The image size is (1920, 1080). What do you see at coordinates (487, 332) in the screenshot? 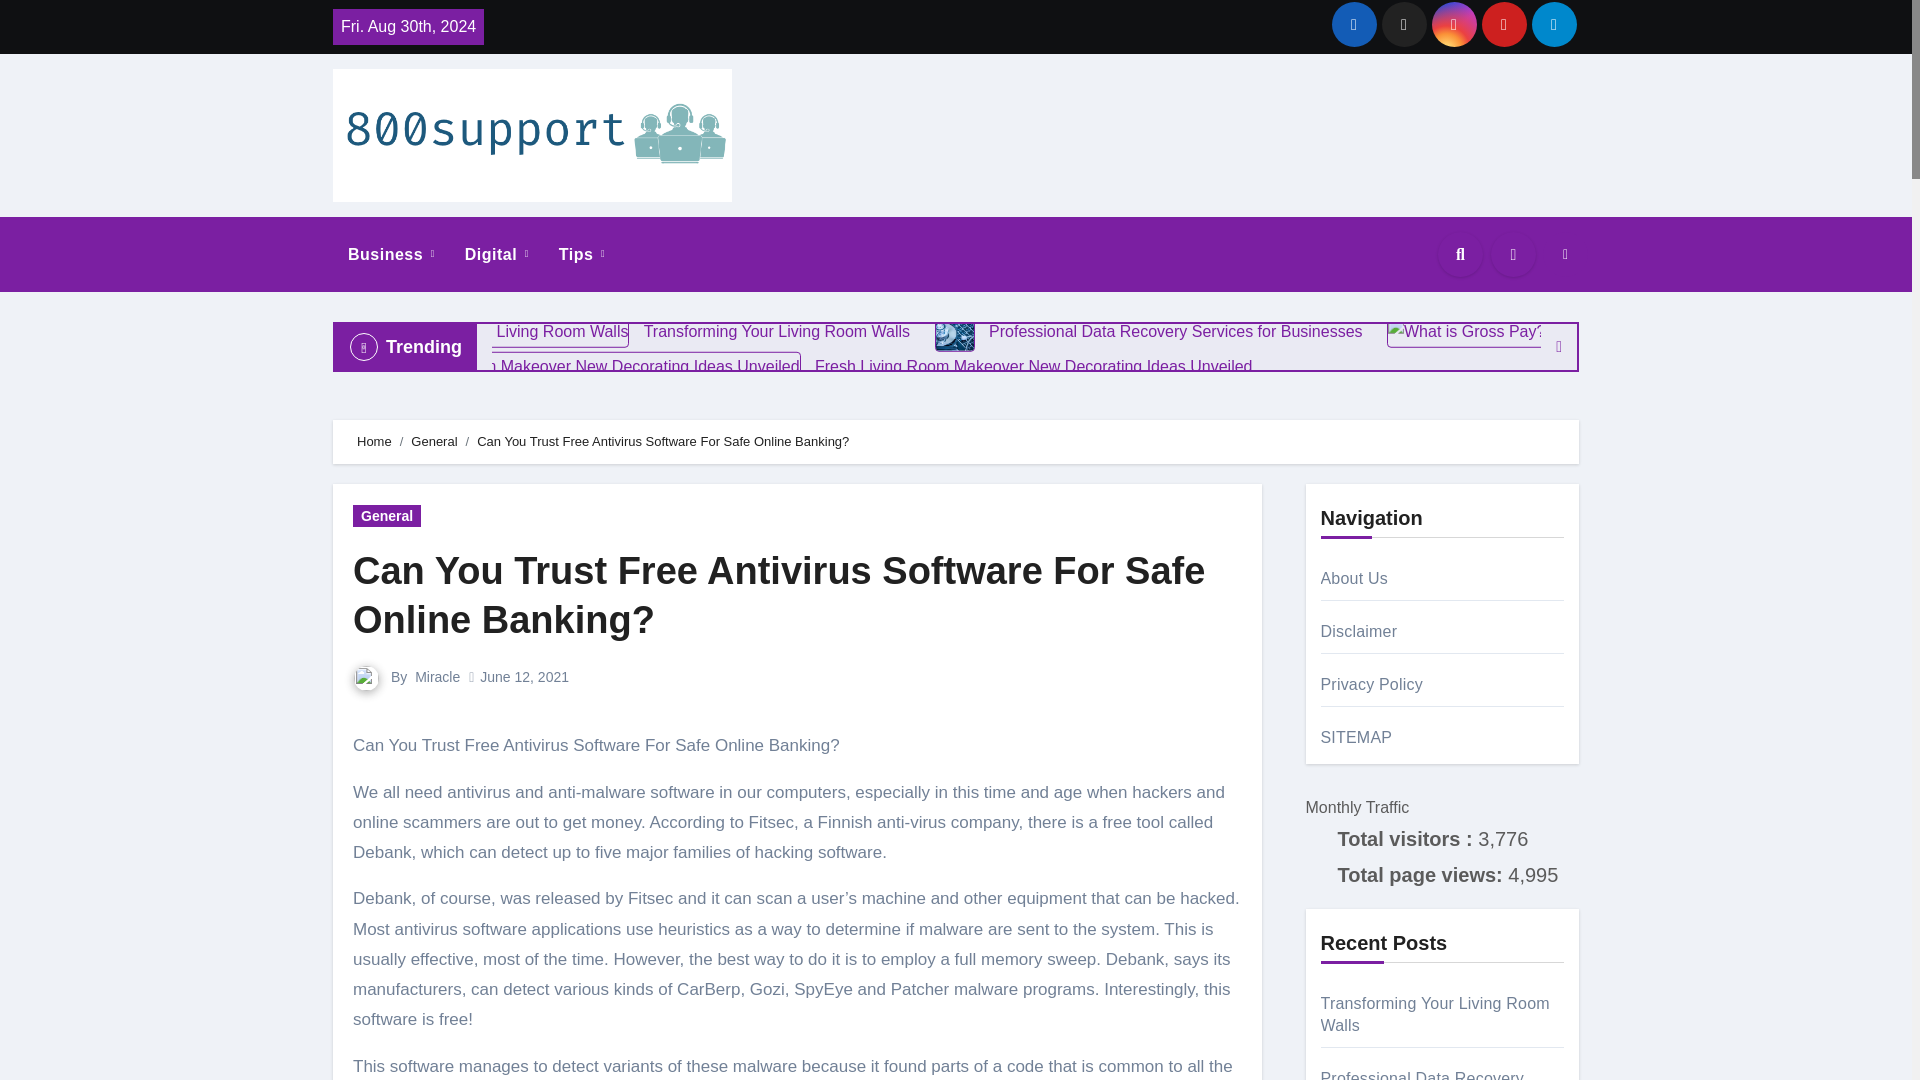
I see `Transforming Your Living Room Walls` at bounding box center [487, 332].